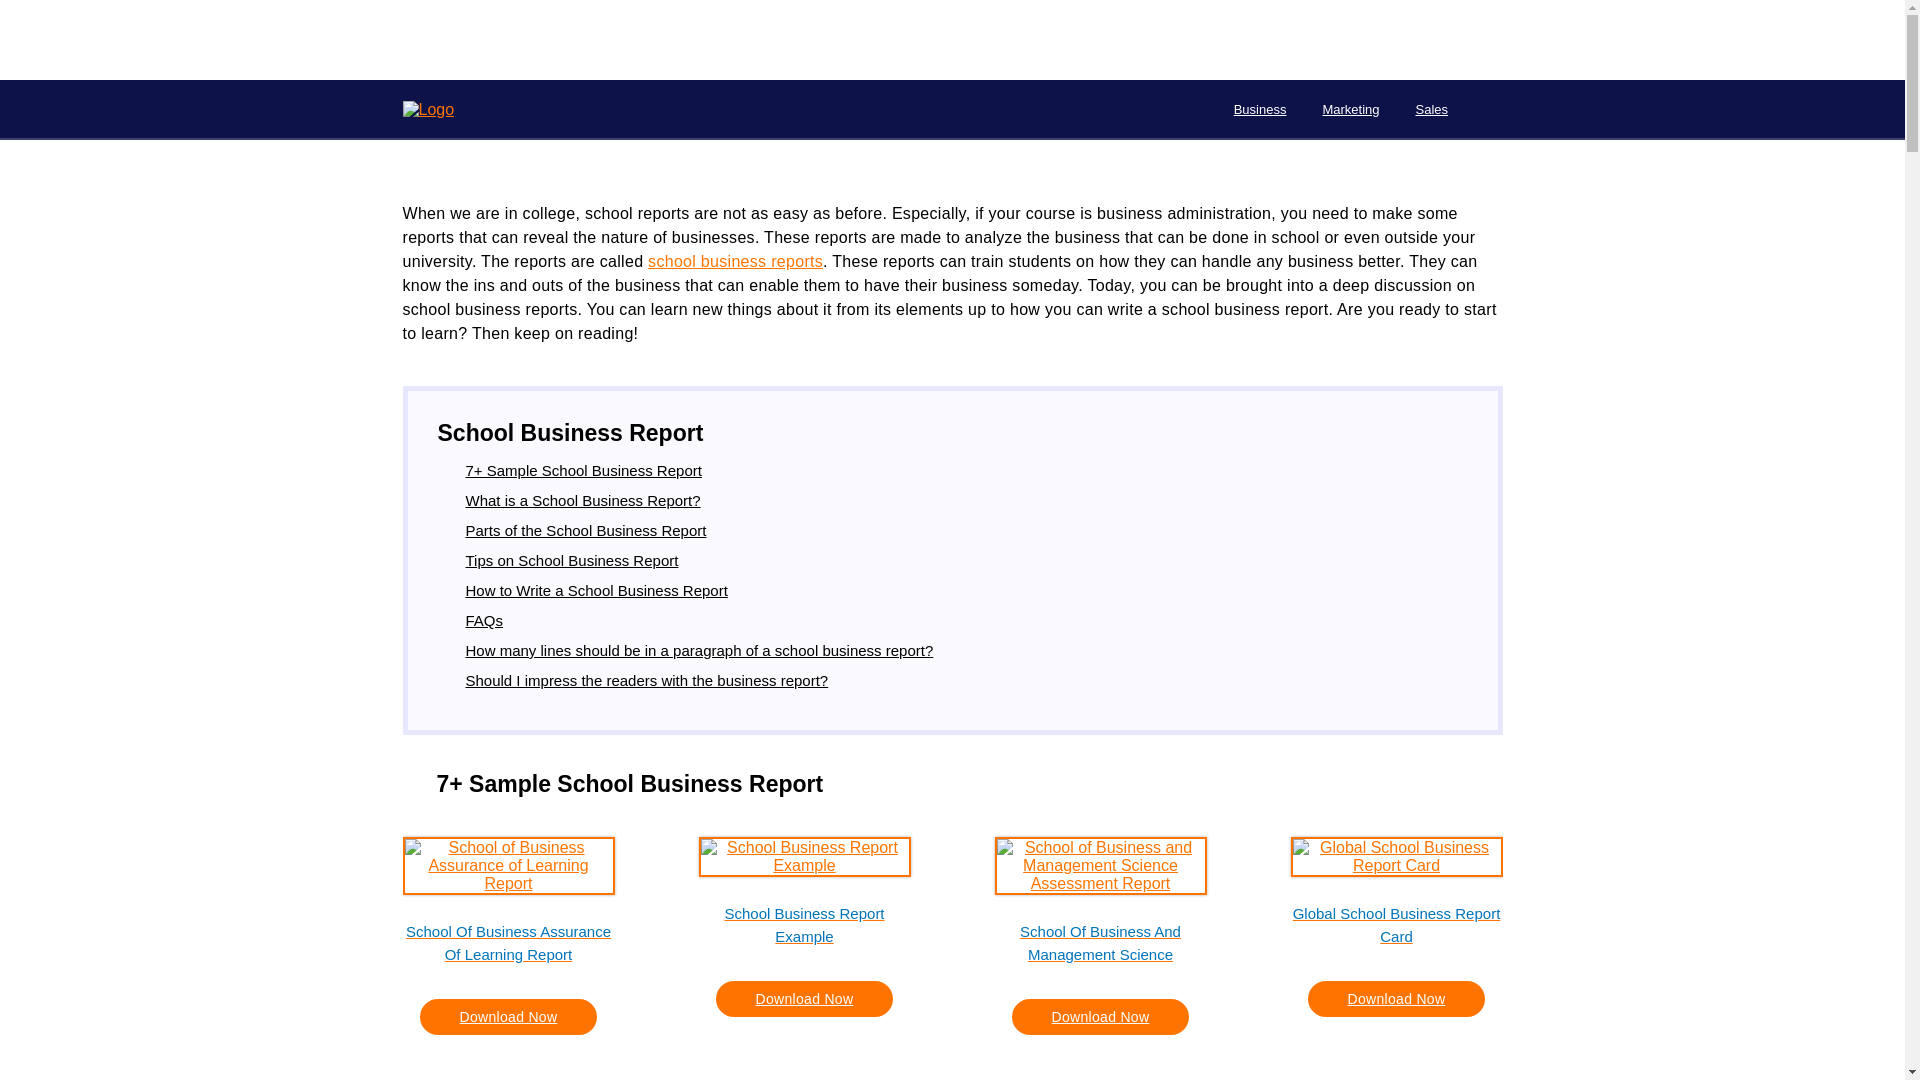 This screenshot has width=1920, height=1080. I want to click on FAQs, so click(485, 620).